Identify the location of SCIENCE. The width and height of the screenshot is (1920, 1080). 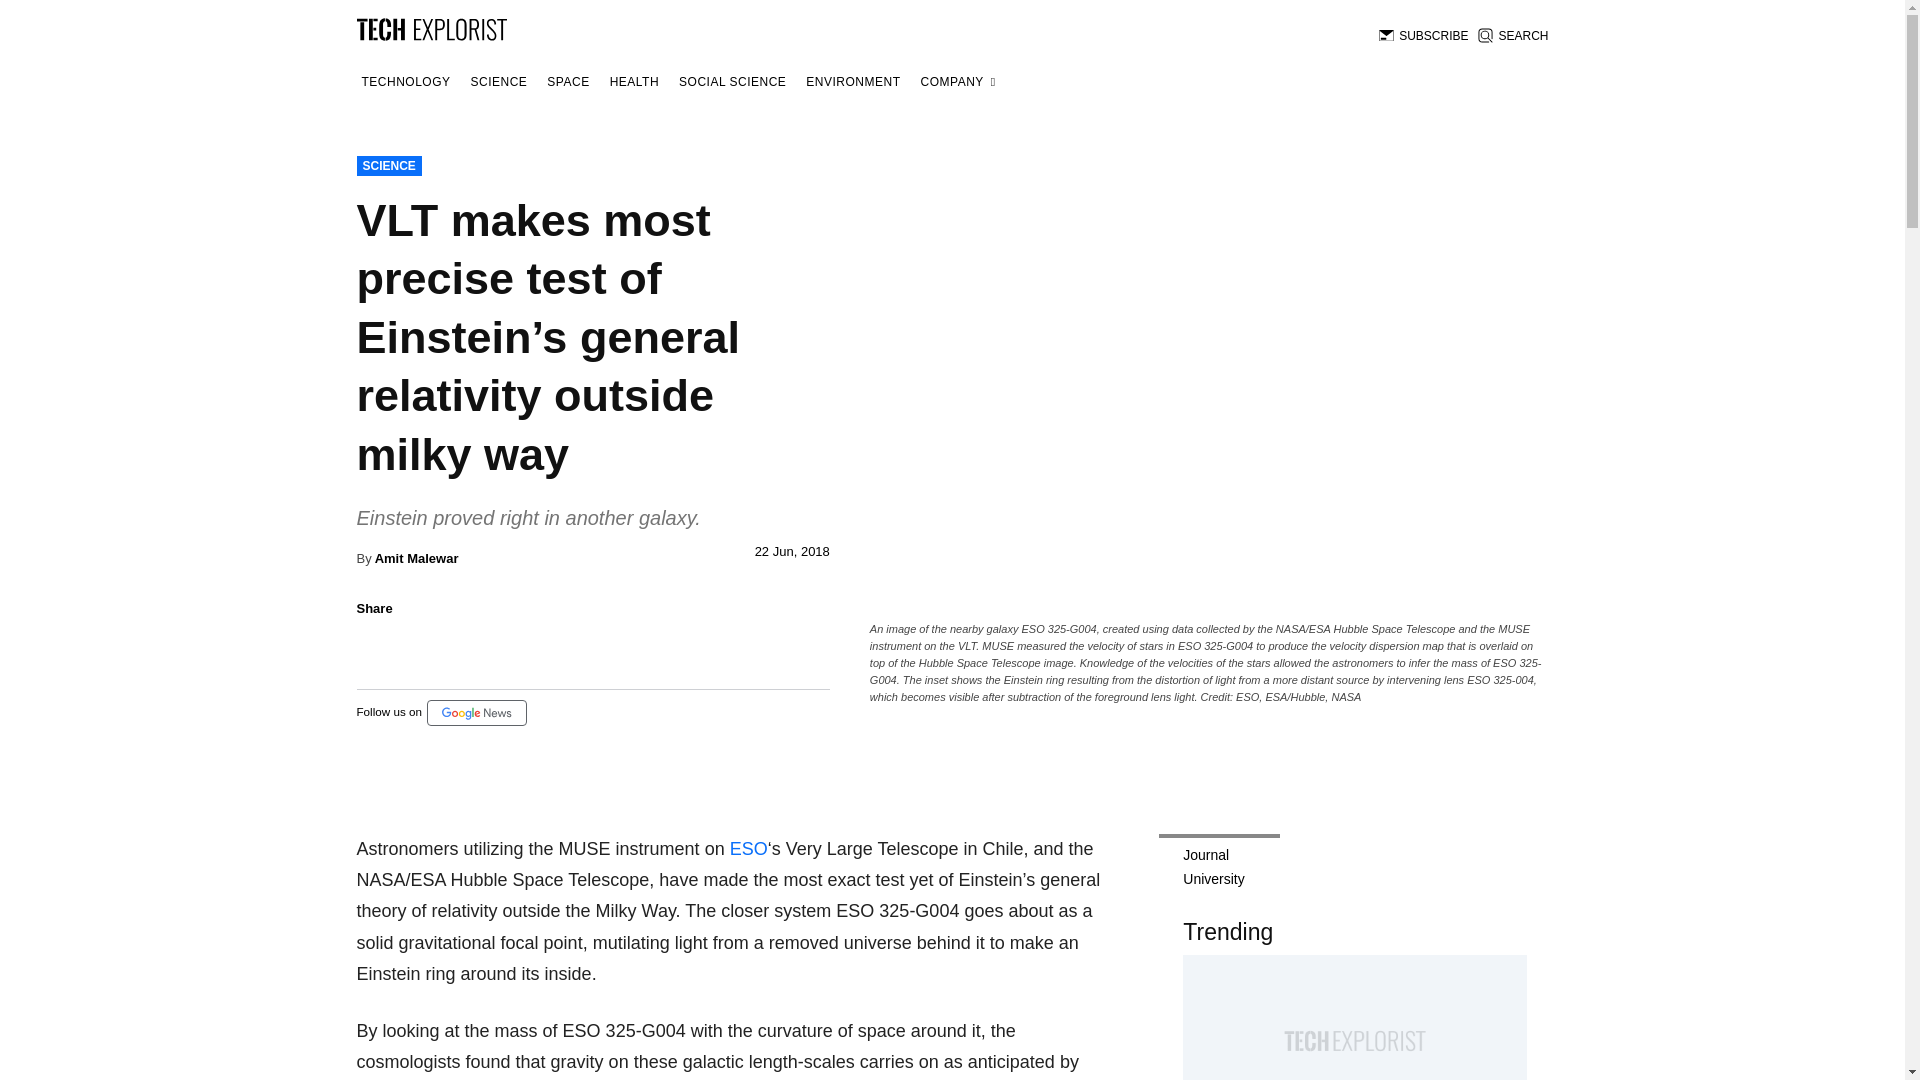
(500, 82).